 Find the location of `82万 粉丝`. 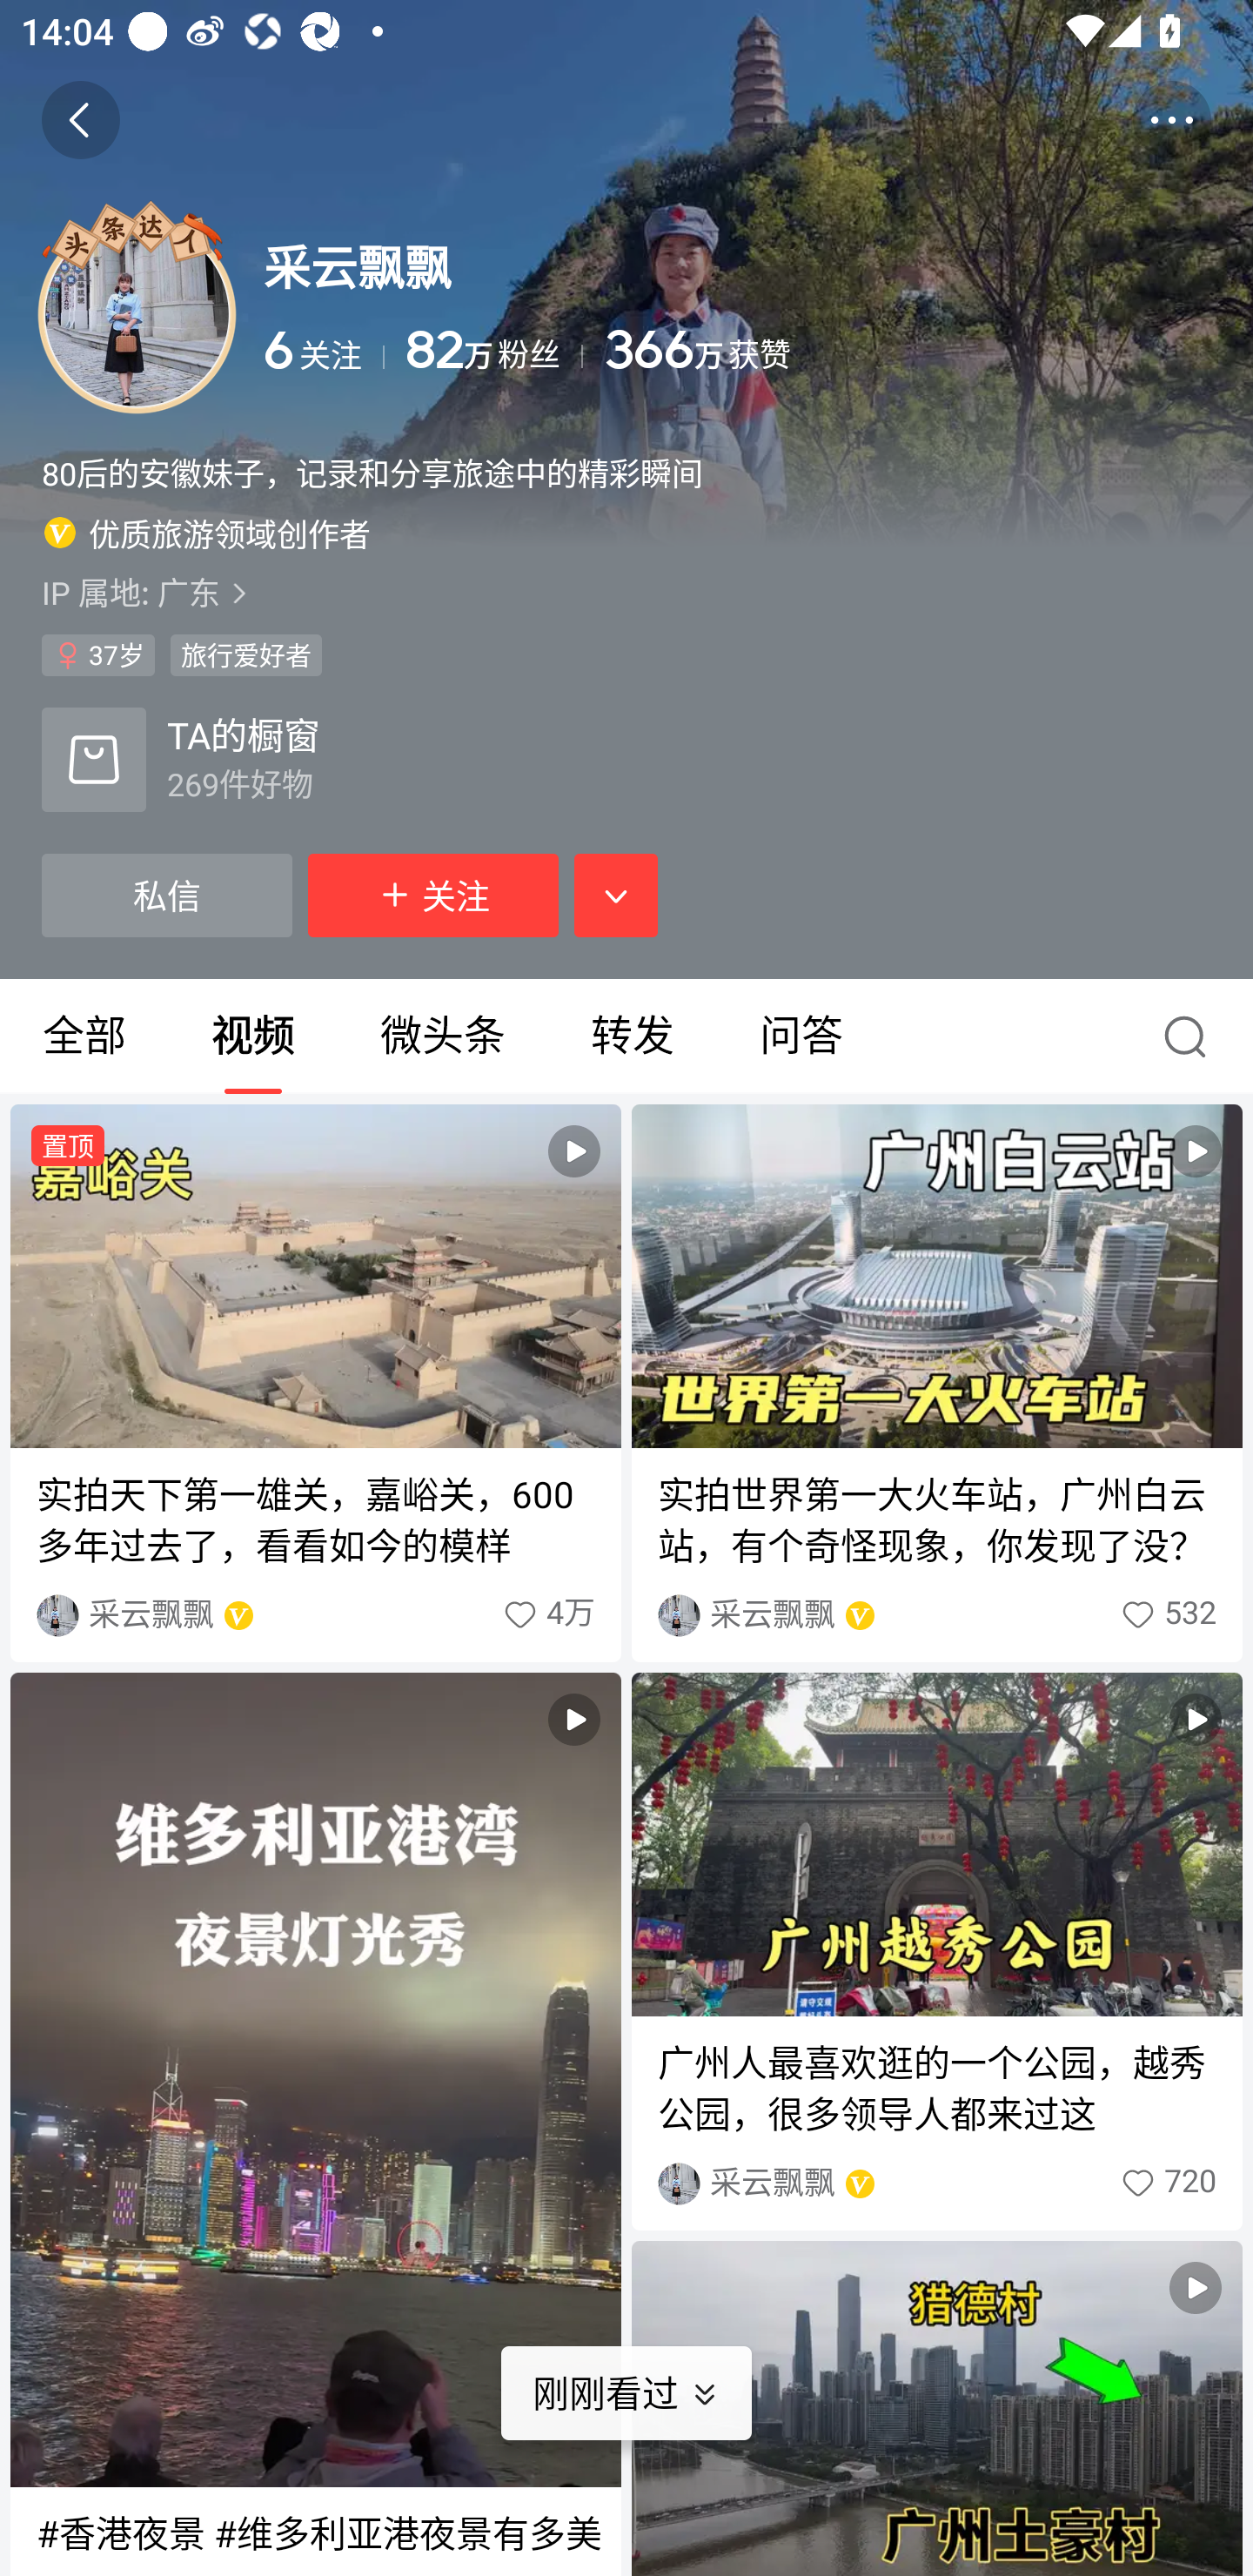

82万 粉丝 is located at coordinates (494, 350).